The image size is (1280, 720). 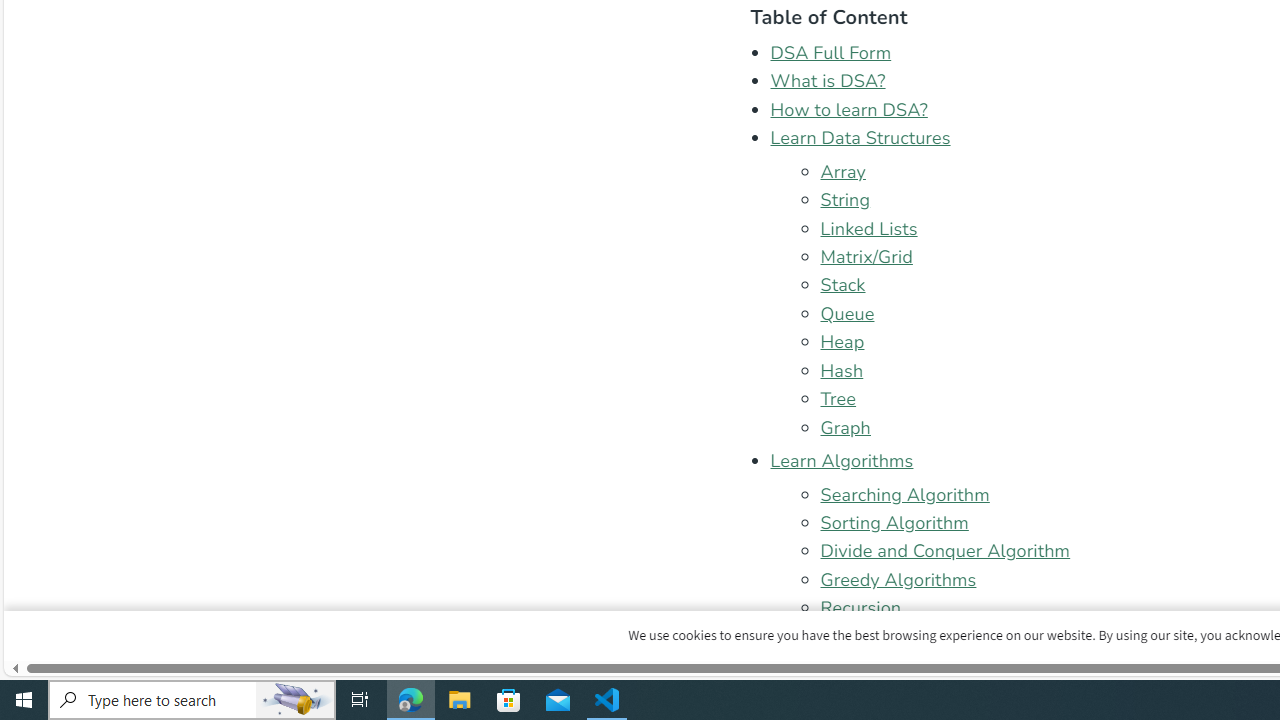 What do you see at coordinates (898, 579) in the screenshot?
I see `Greedy Algorithms` at bounding box center [898, 579].